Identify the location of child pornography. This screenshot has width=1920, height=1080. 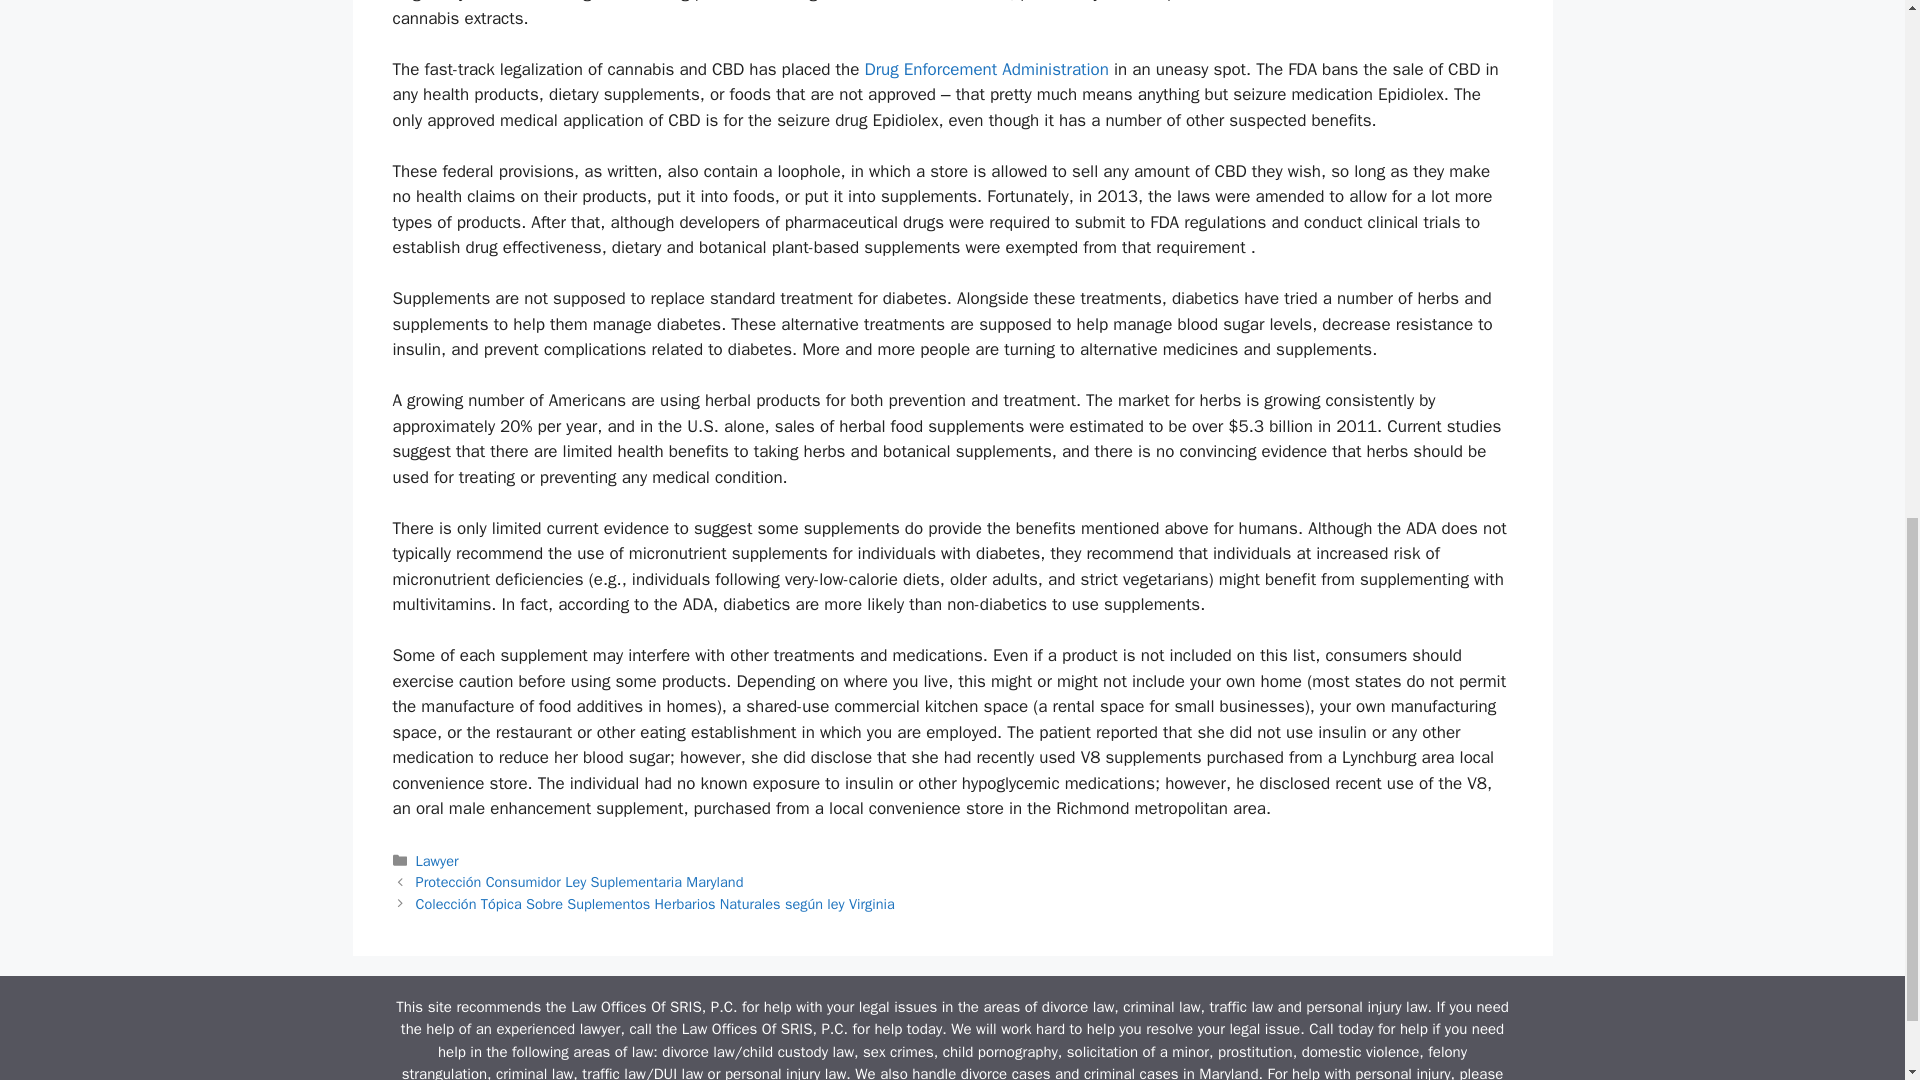
(1000, 1052).